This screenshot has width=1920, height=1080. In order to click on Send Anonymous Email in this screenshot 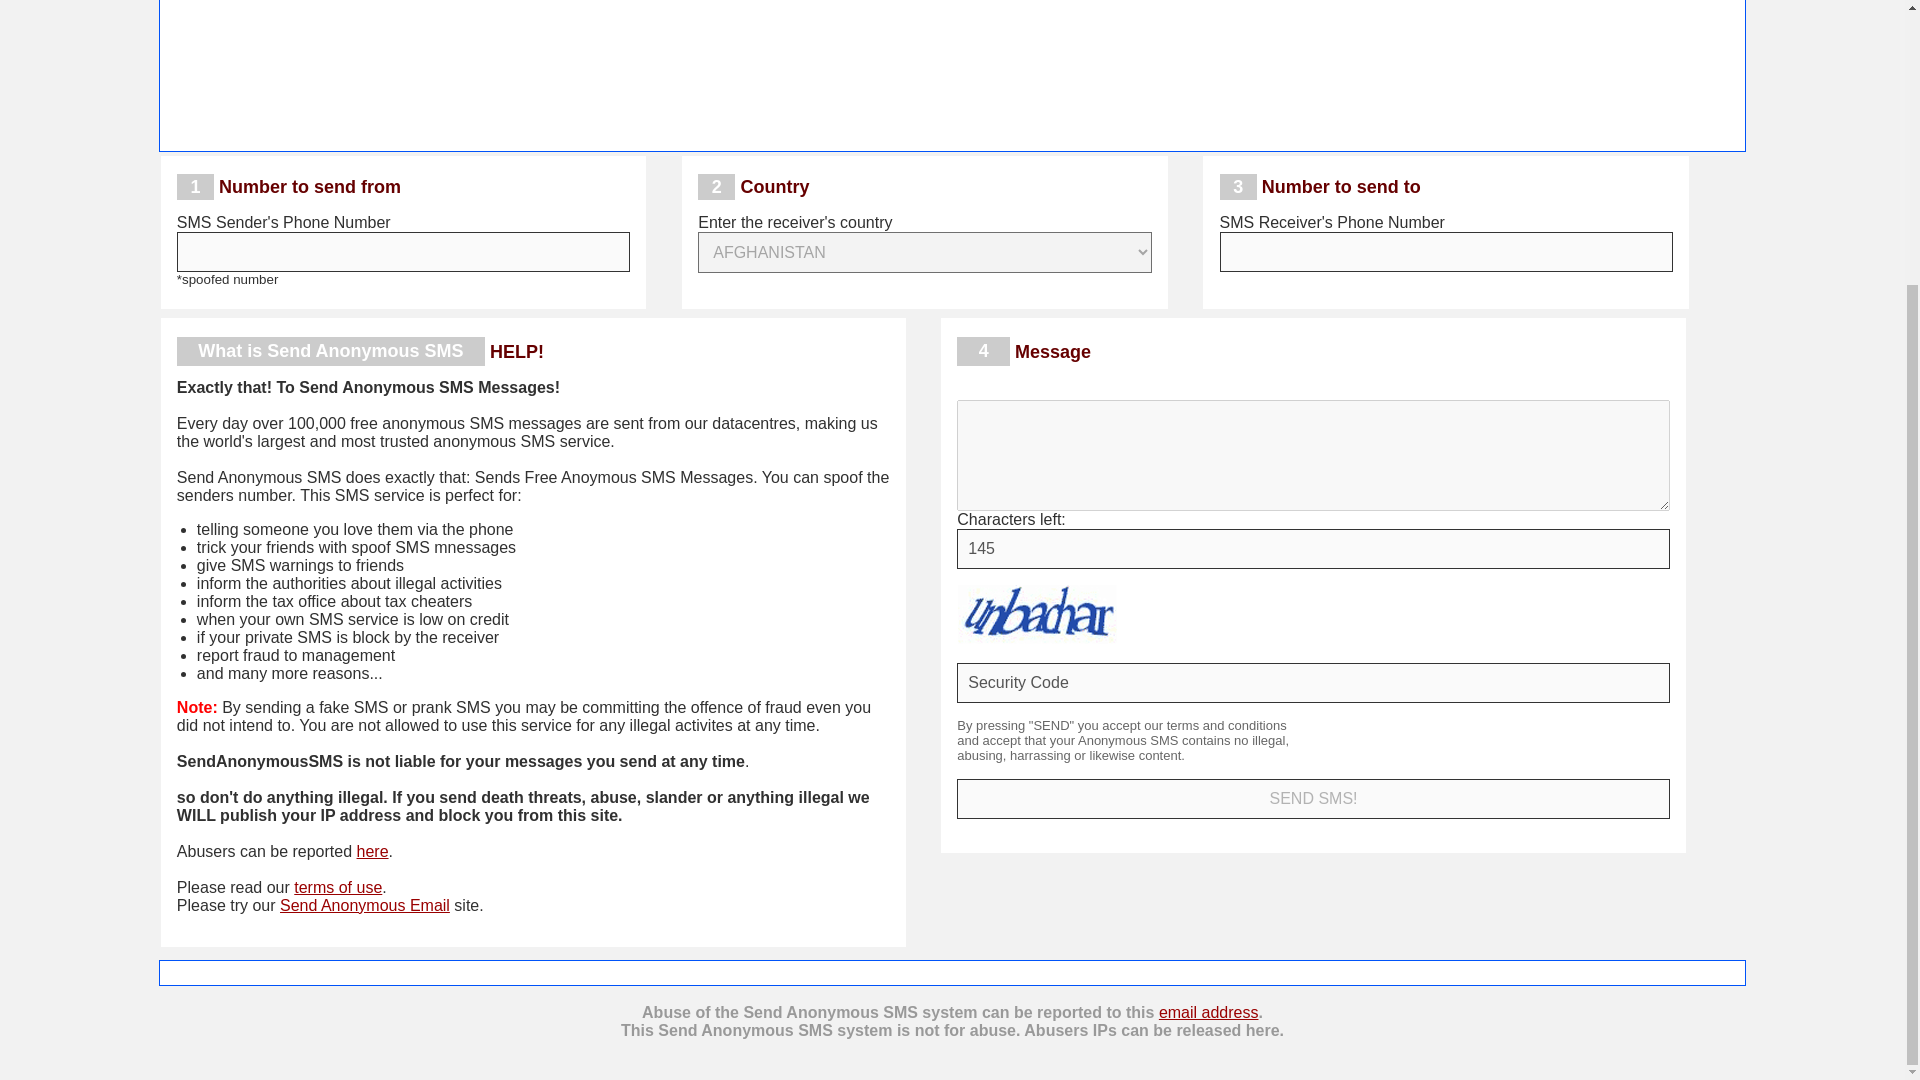, I will do `click(364, 905)`.